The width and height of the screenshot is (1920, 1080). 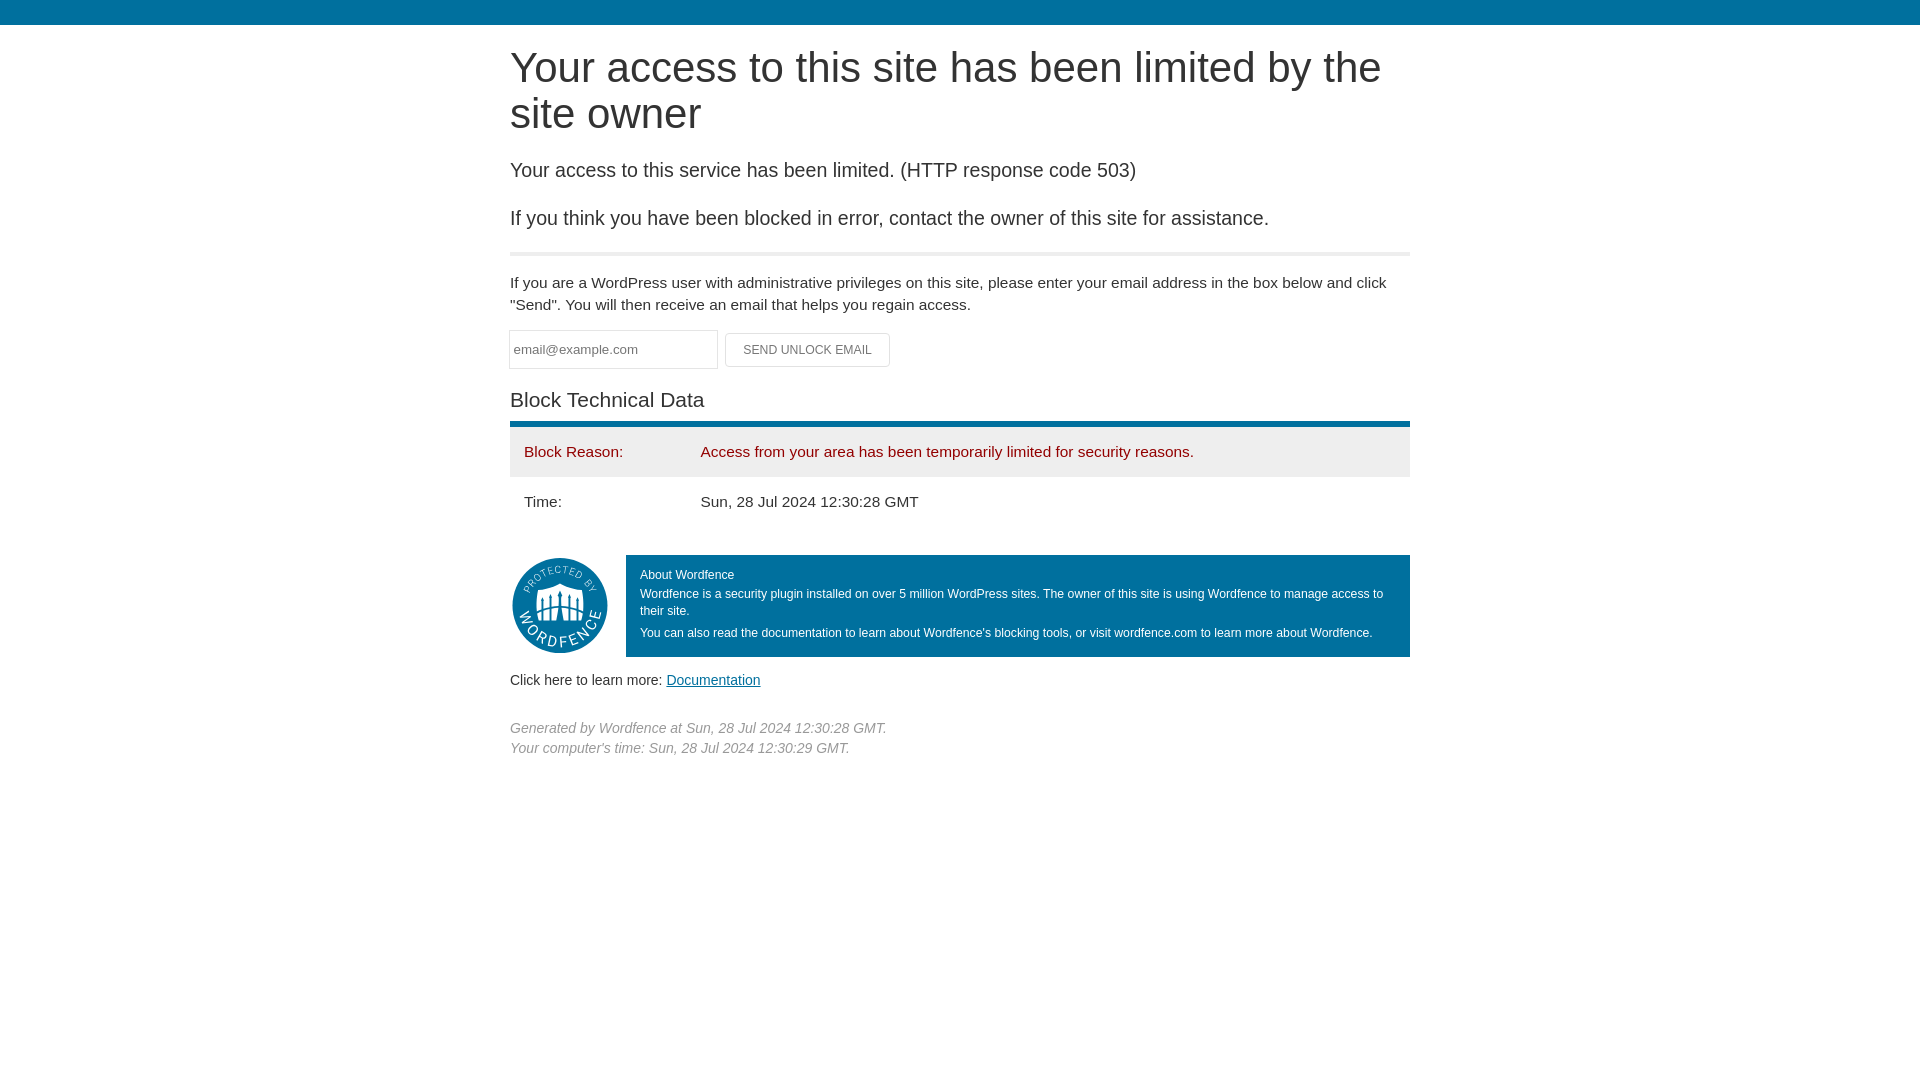 What do you see at coordinates (713, 679) in the screenshot?
I see `Documentation` at bounding box center [713, 679].